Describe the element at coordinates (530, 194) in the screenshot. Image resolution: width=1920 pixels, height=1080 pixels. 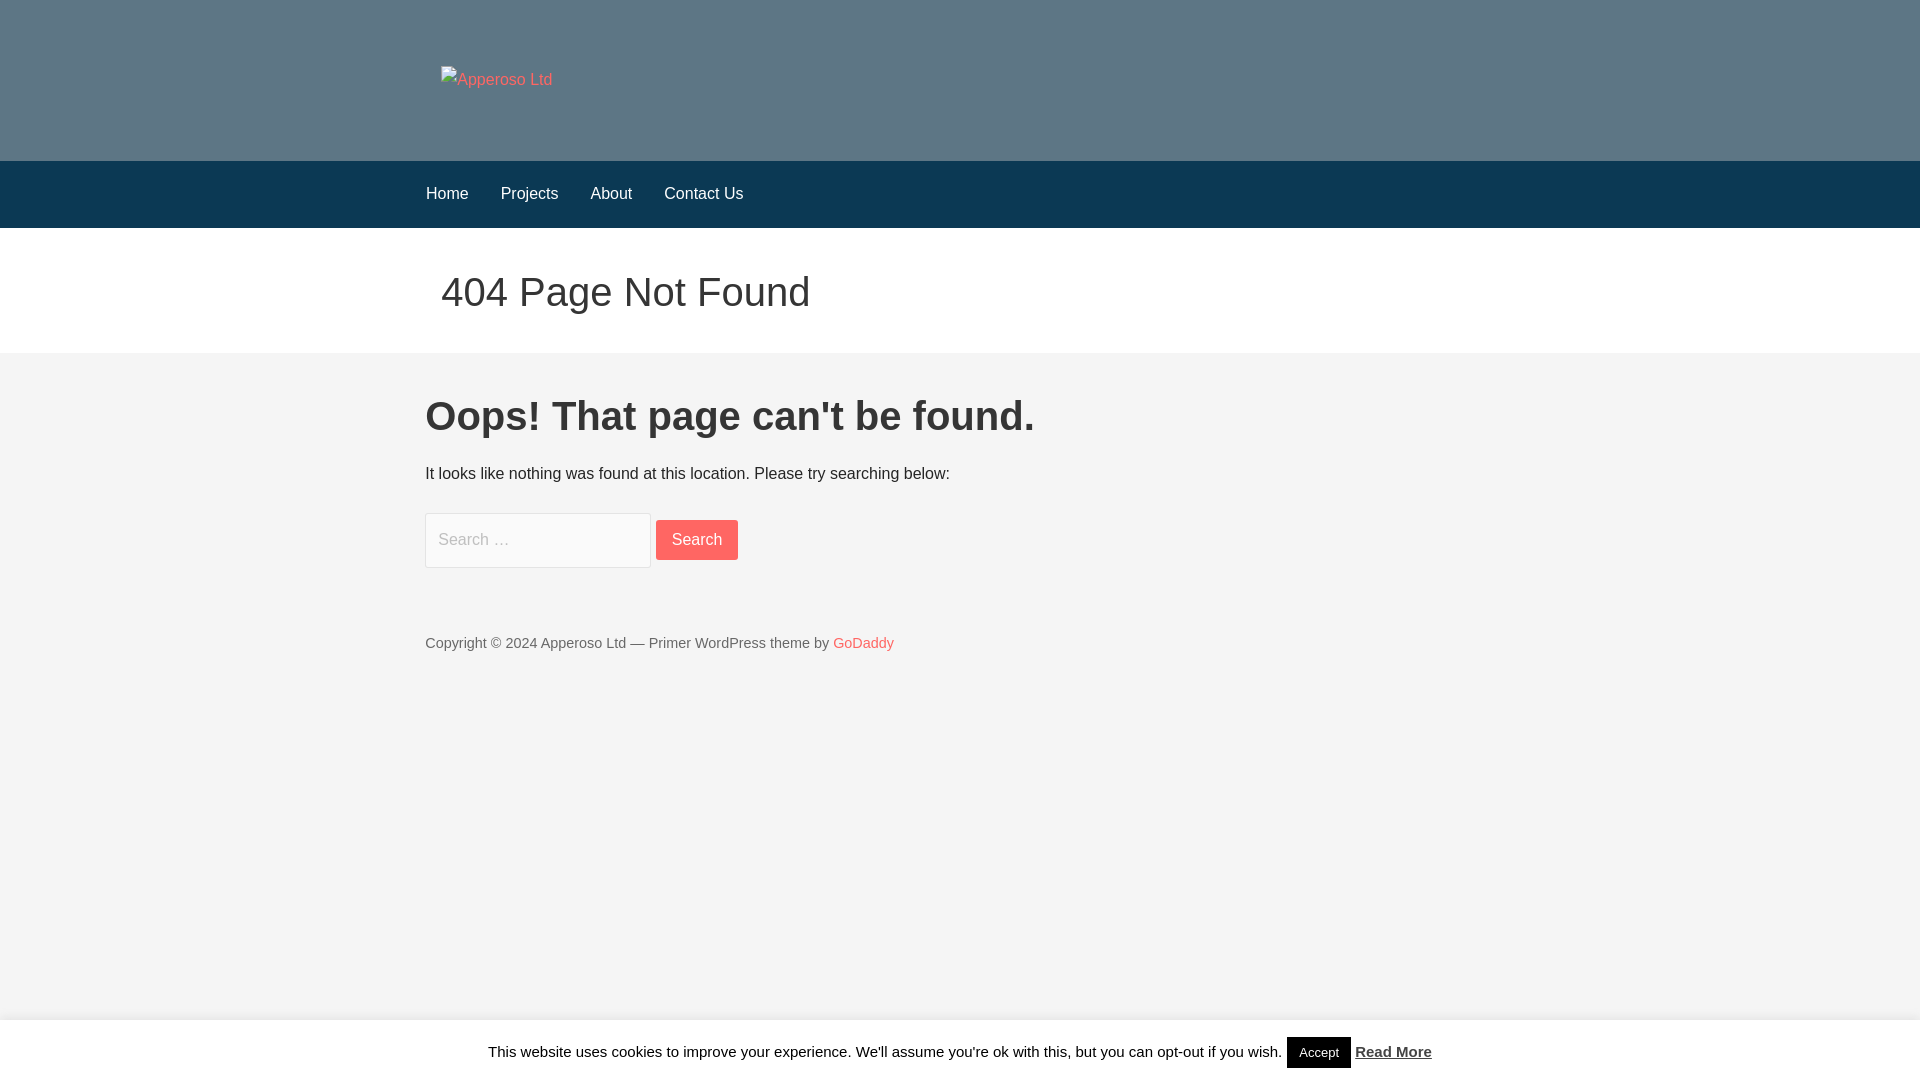
I see `Projects` at that location.